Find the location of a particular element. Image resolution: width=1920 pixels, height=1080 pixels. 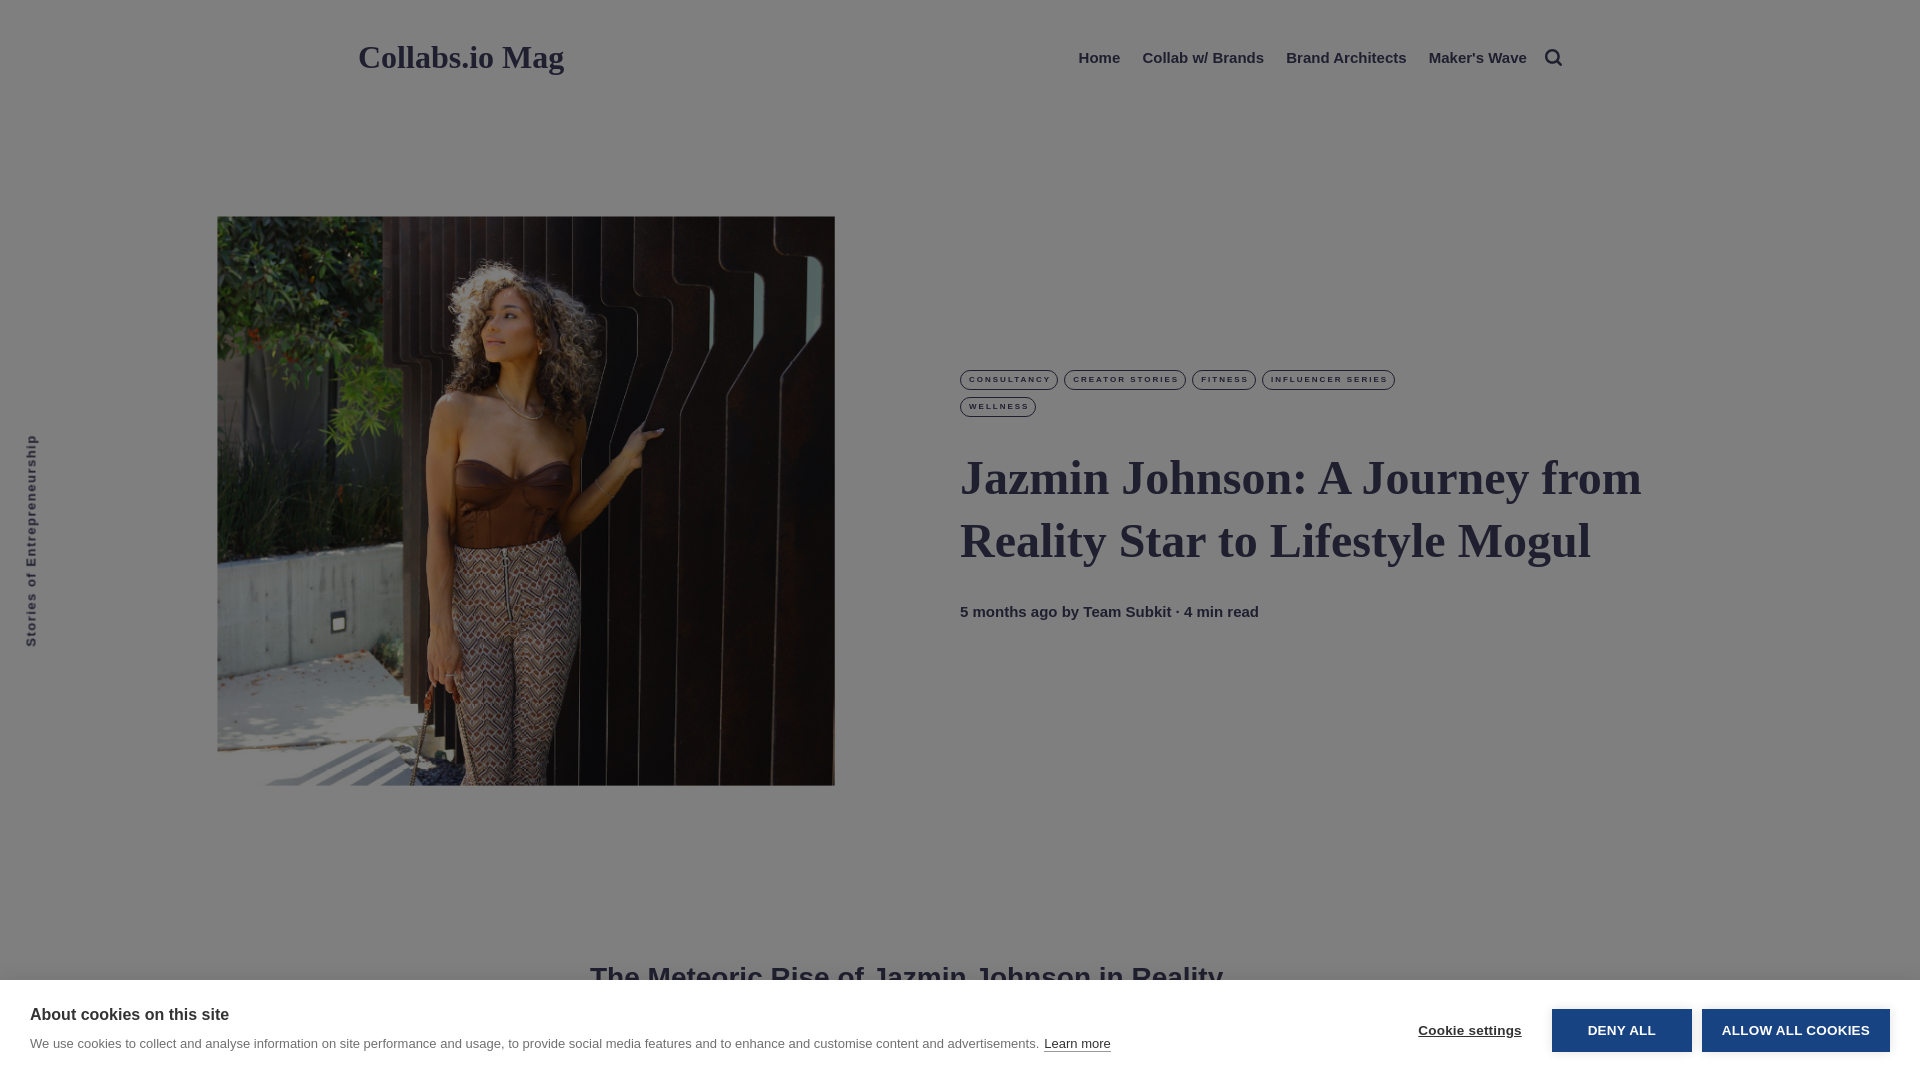

ALLOW ALL COOKIES is located at coordinates (1795, 1028).